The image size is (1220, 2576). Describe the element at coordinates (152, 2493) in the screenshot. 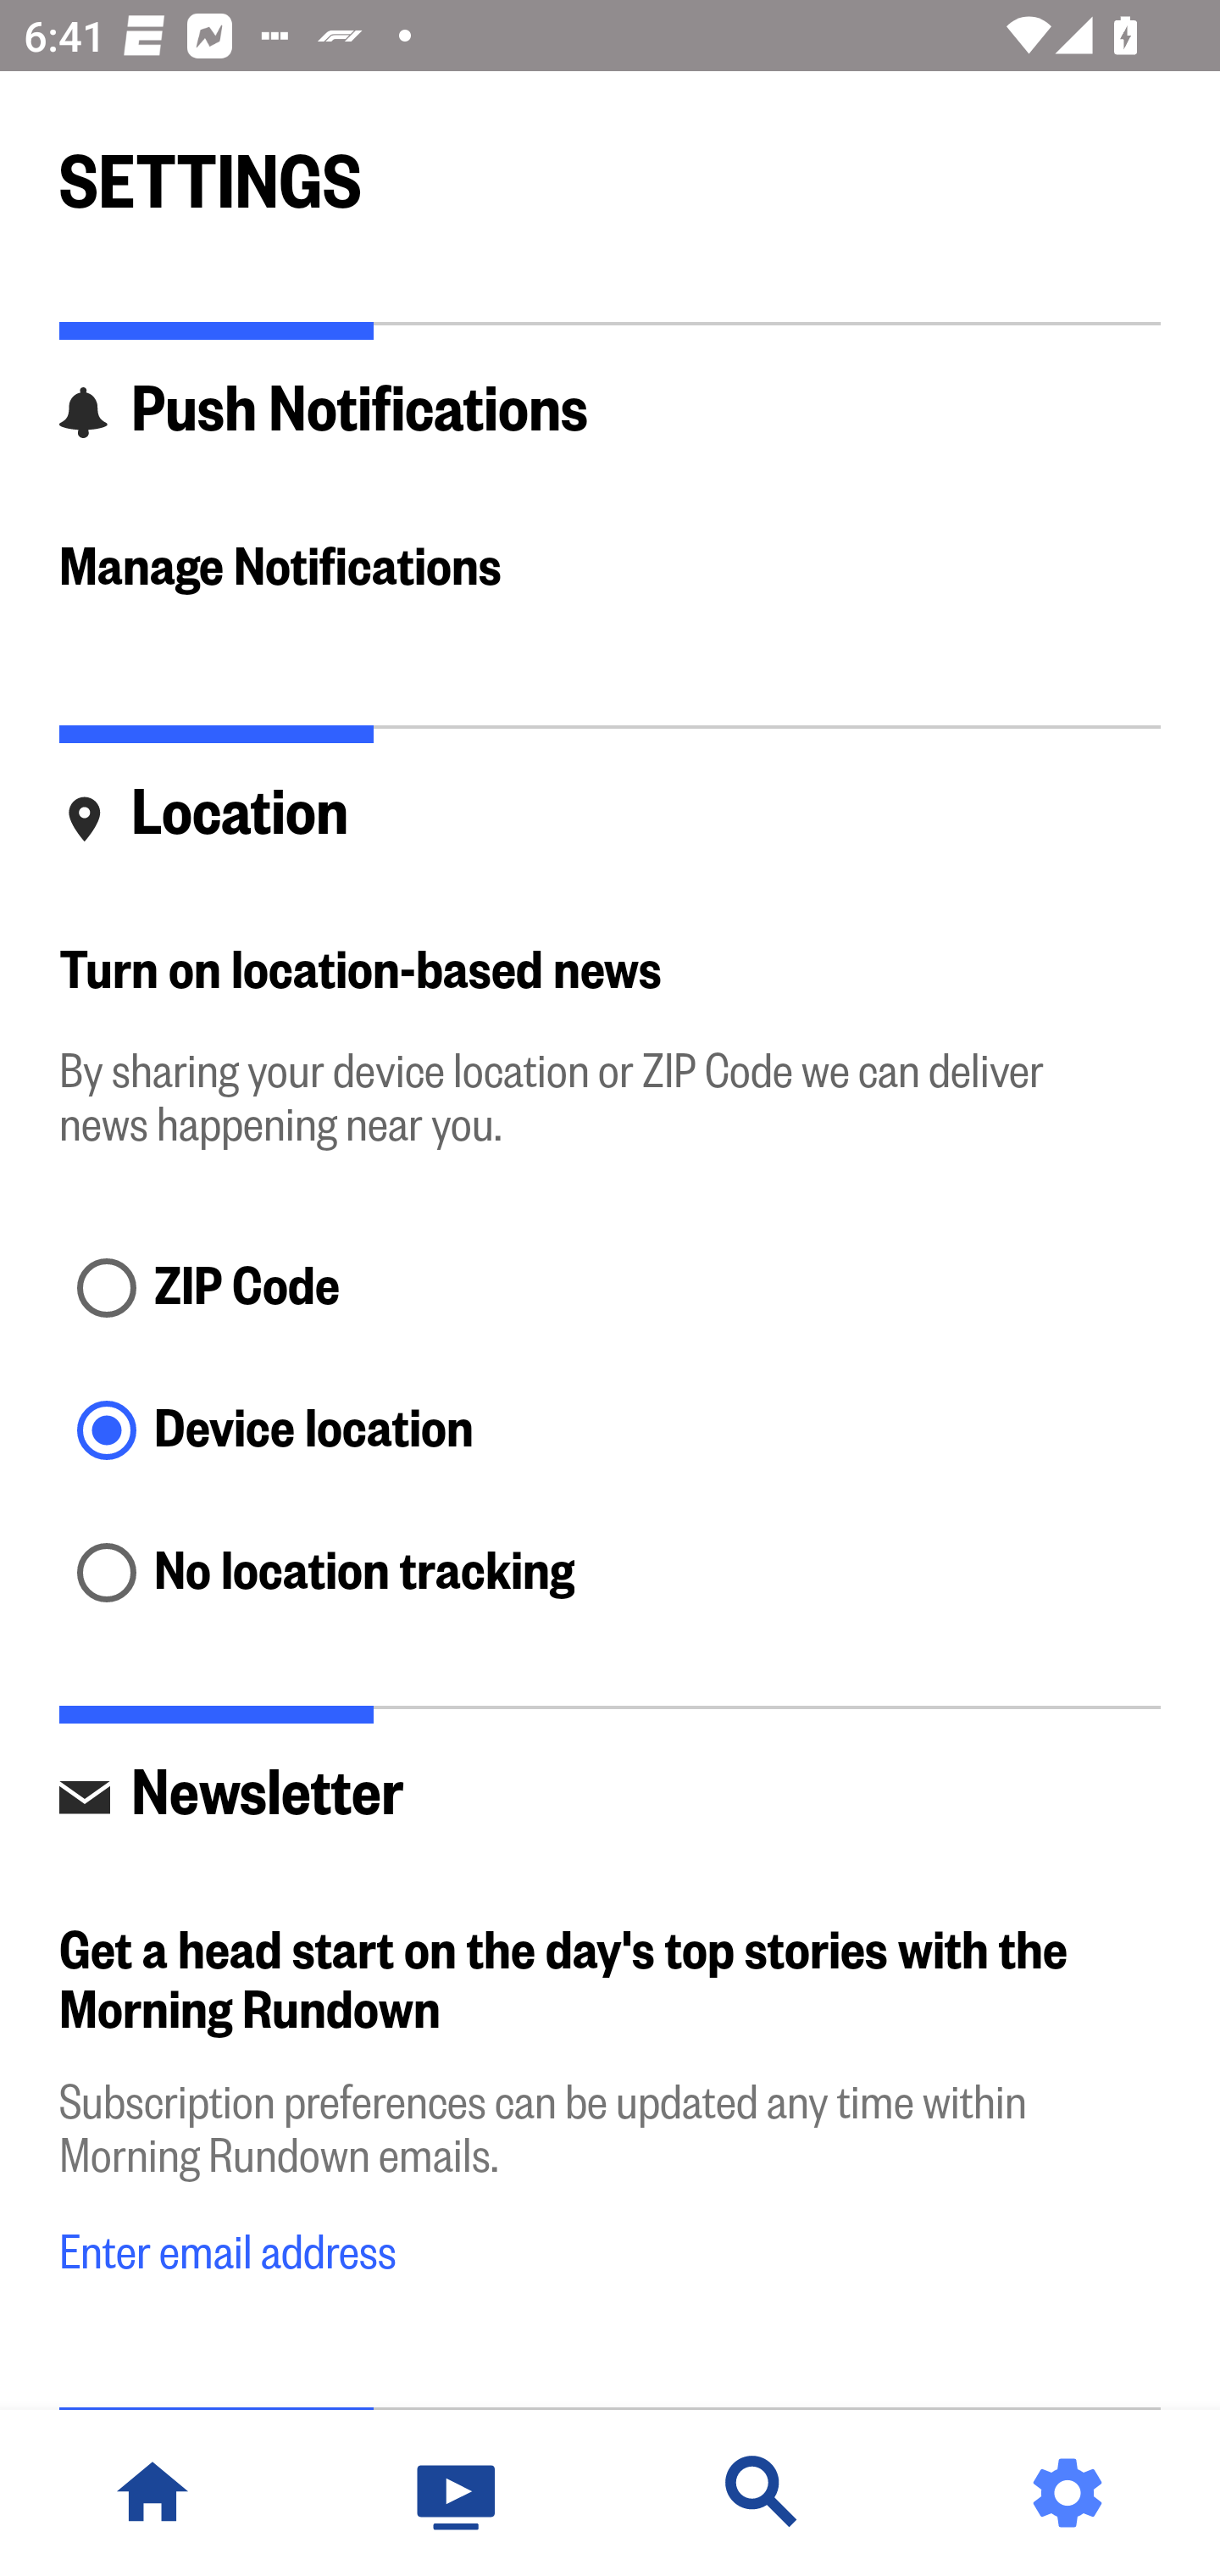

I see `NBC News Home` at that location.